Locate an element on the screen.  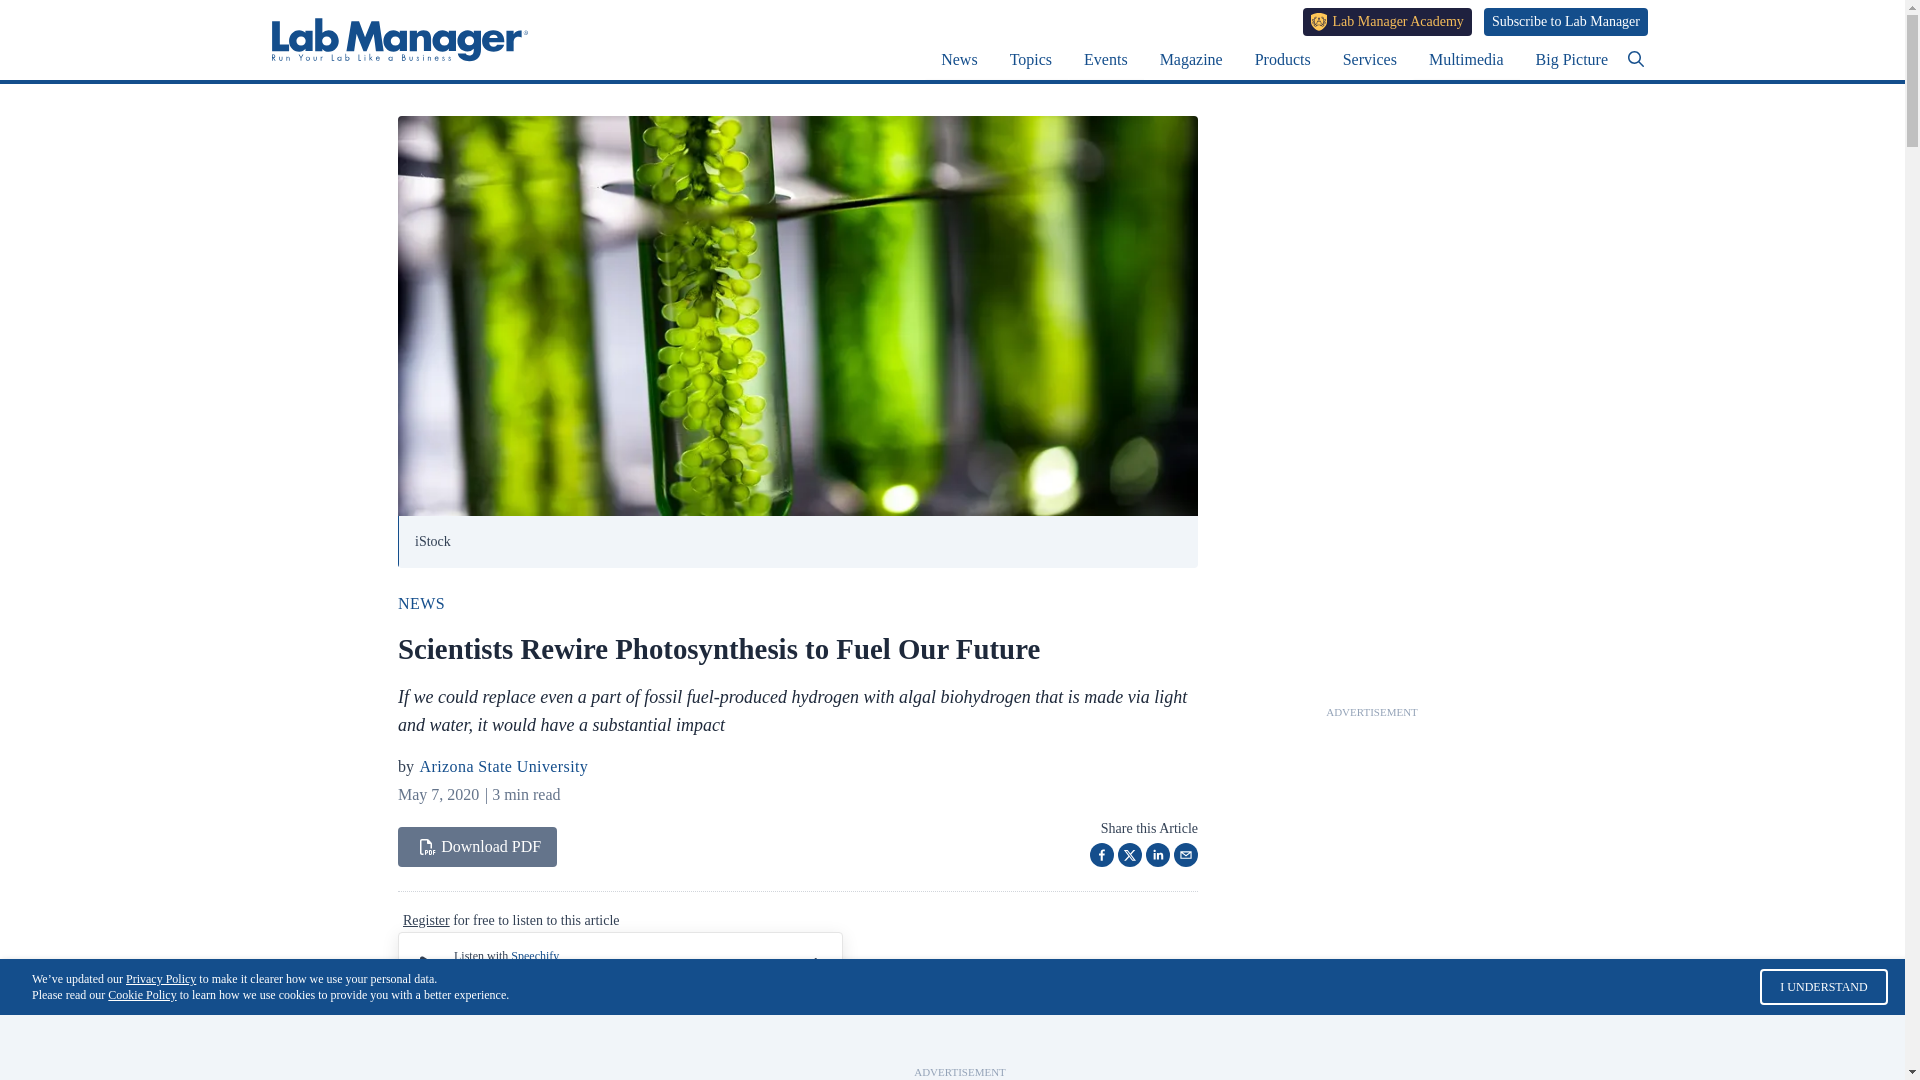
News is located at coordinates (958, 59).